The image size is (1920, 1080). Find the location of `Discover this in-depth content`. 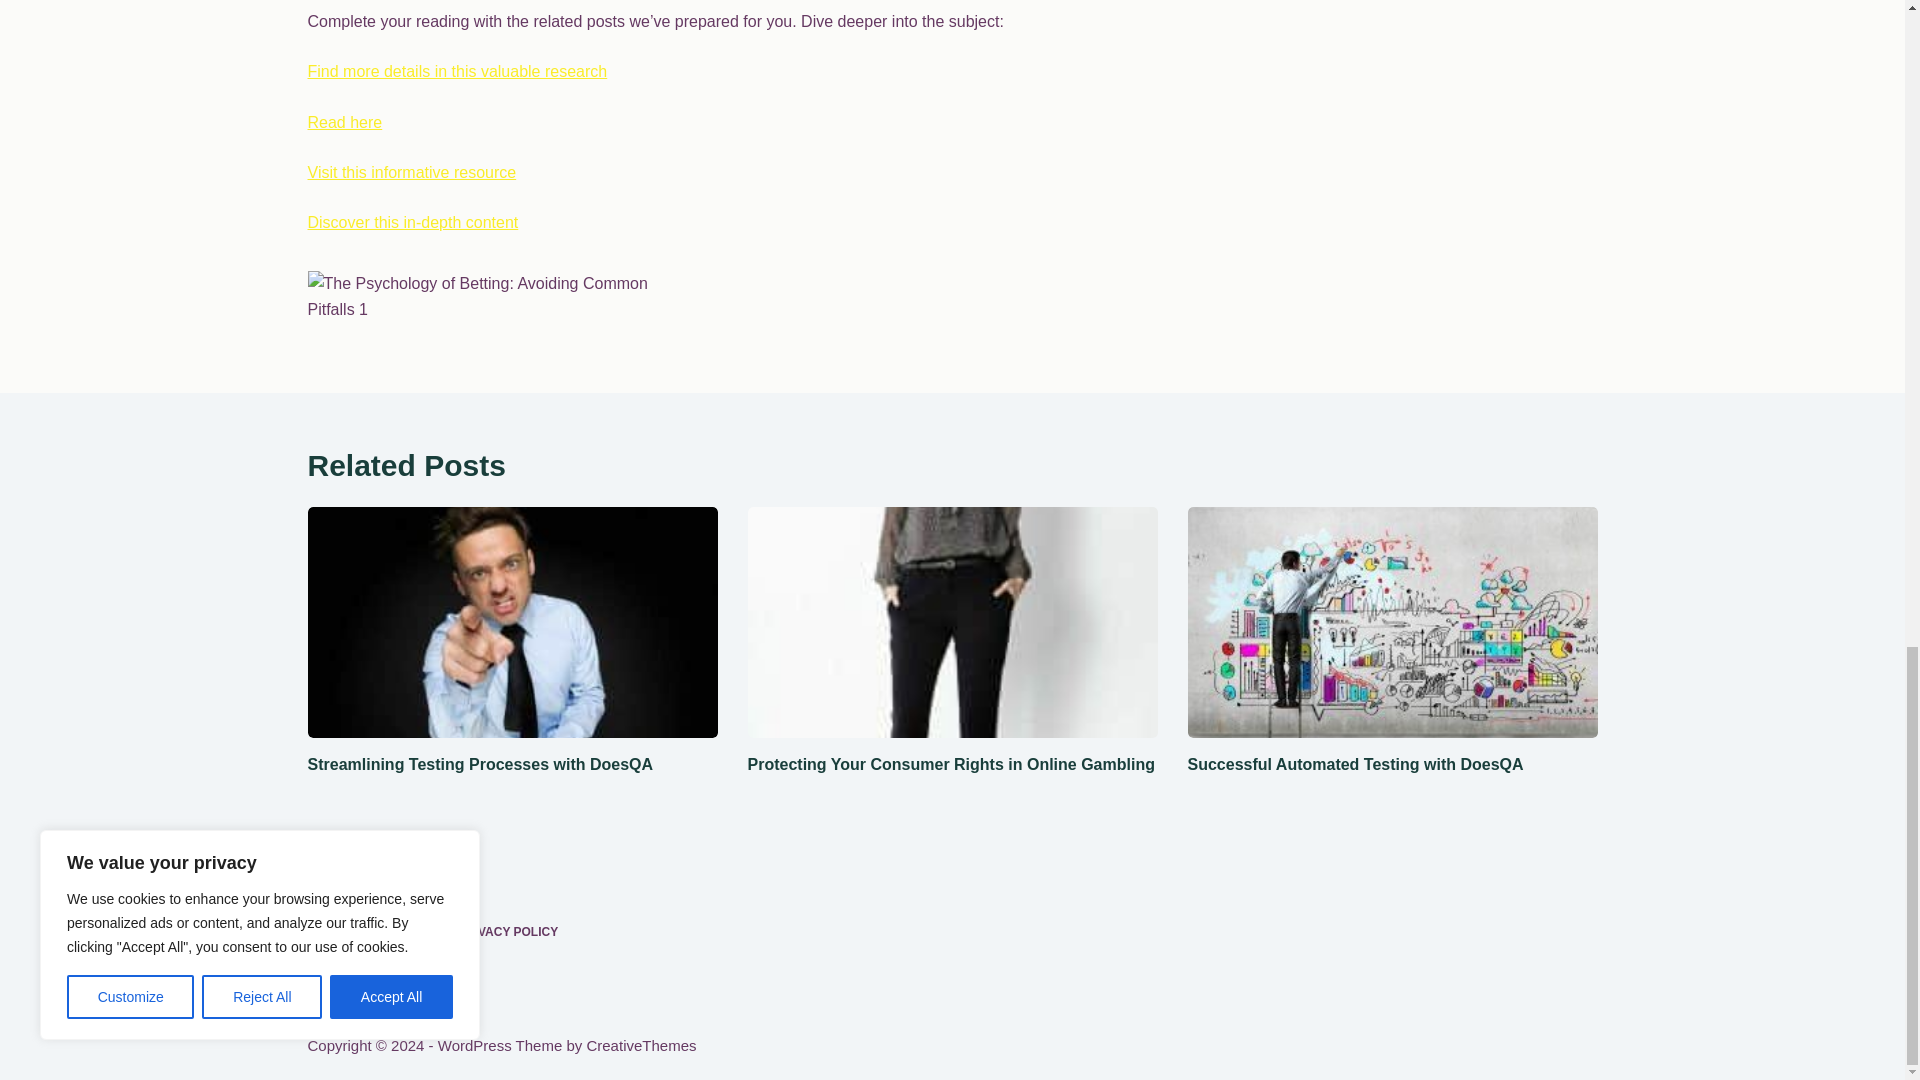

Discover this in-depth content is located at coordinates (412, 222).